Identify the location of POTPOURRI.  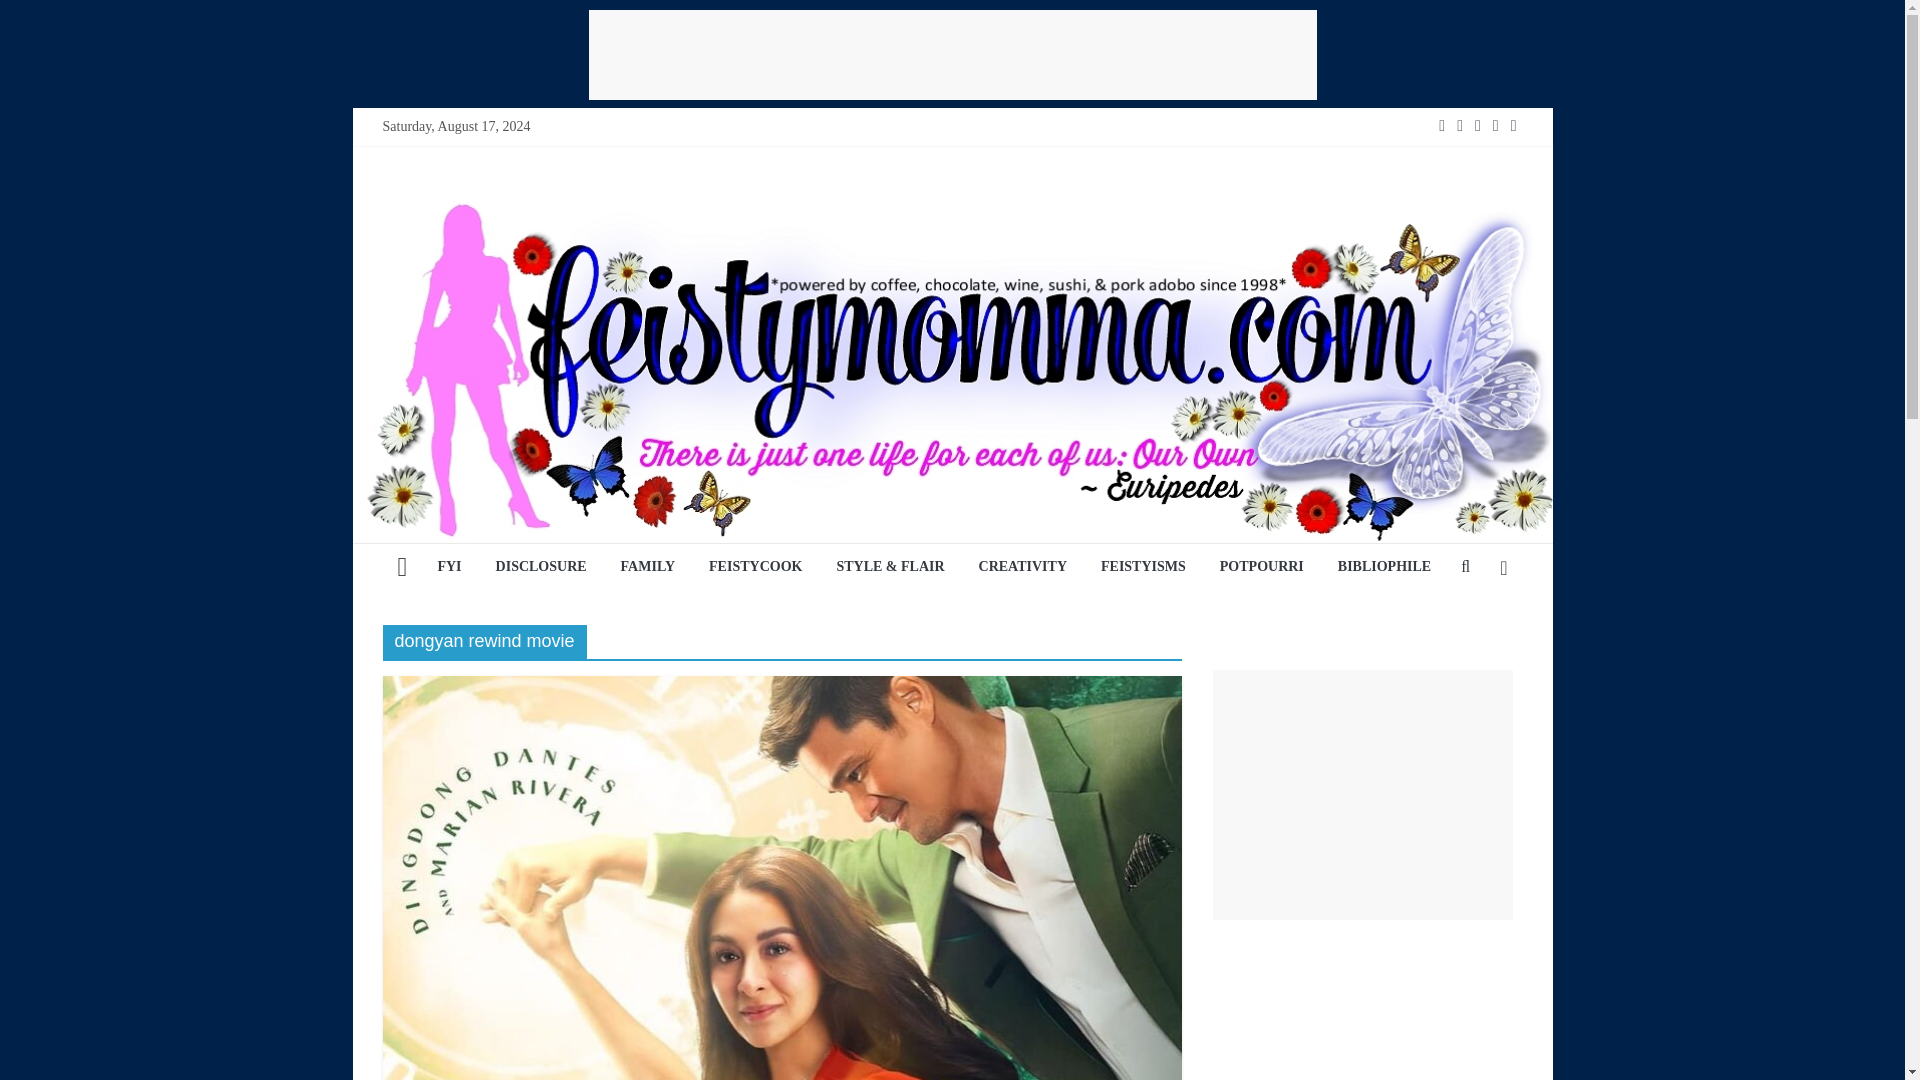
(1262, 568).